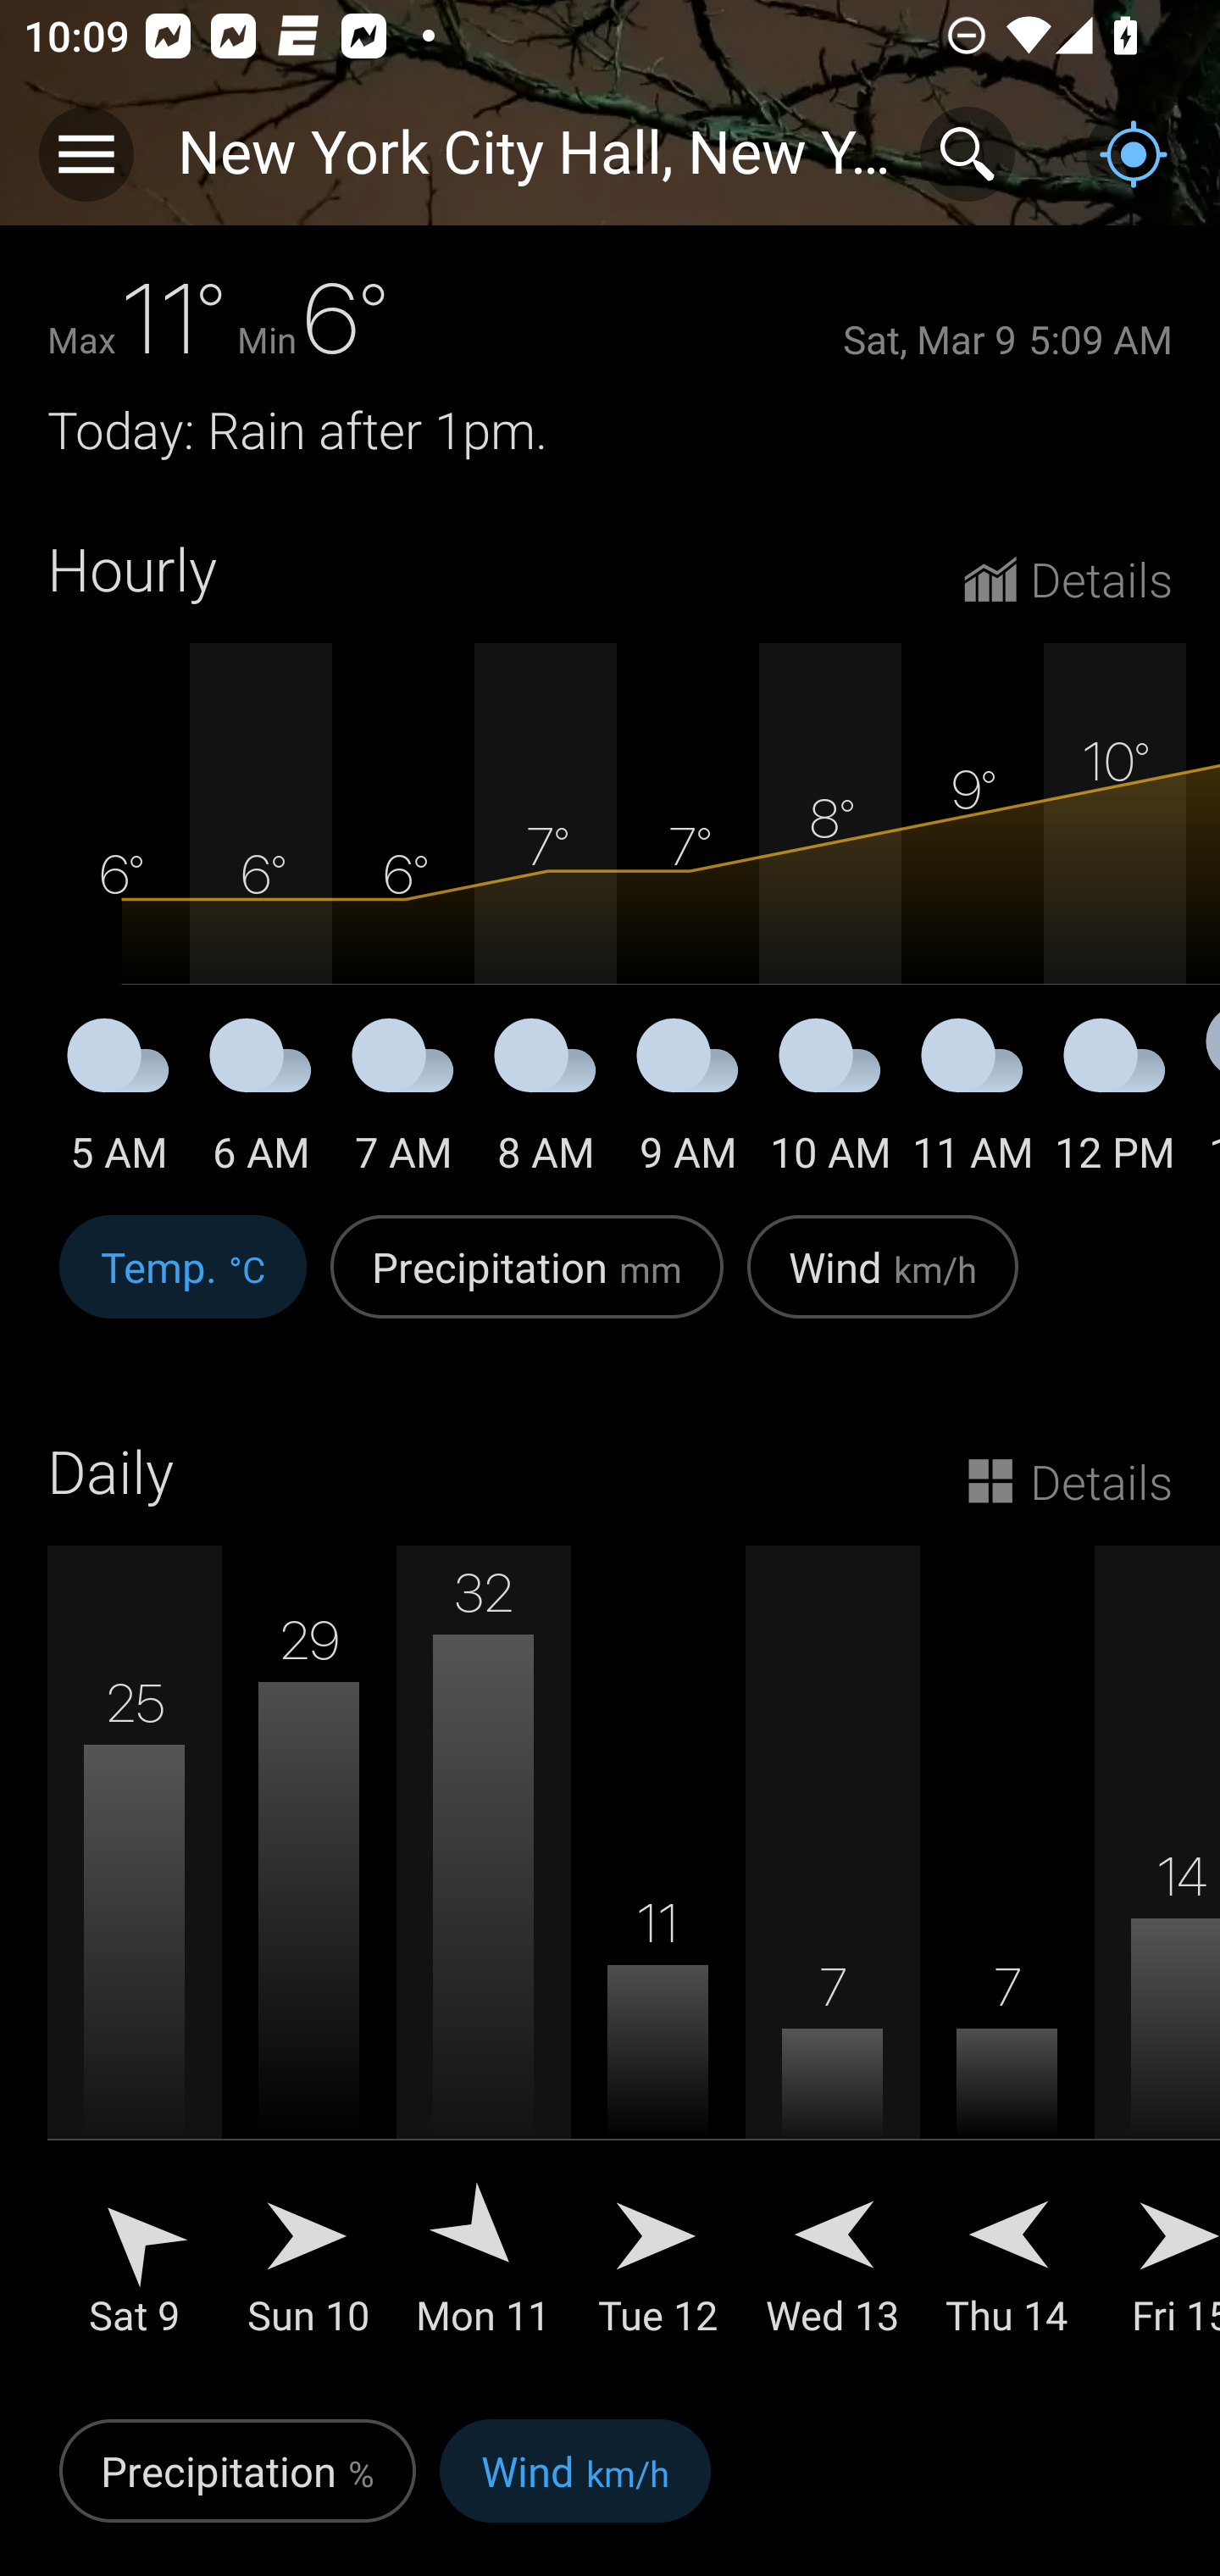  Describe the element at coordinates (1157, 1964) in the screenshot. I see `14  Fri 15` at that location.